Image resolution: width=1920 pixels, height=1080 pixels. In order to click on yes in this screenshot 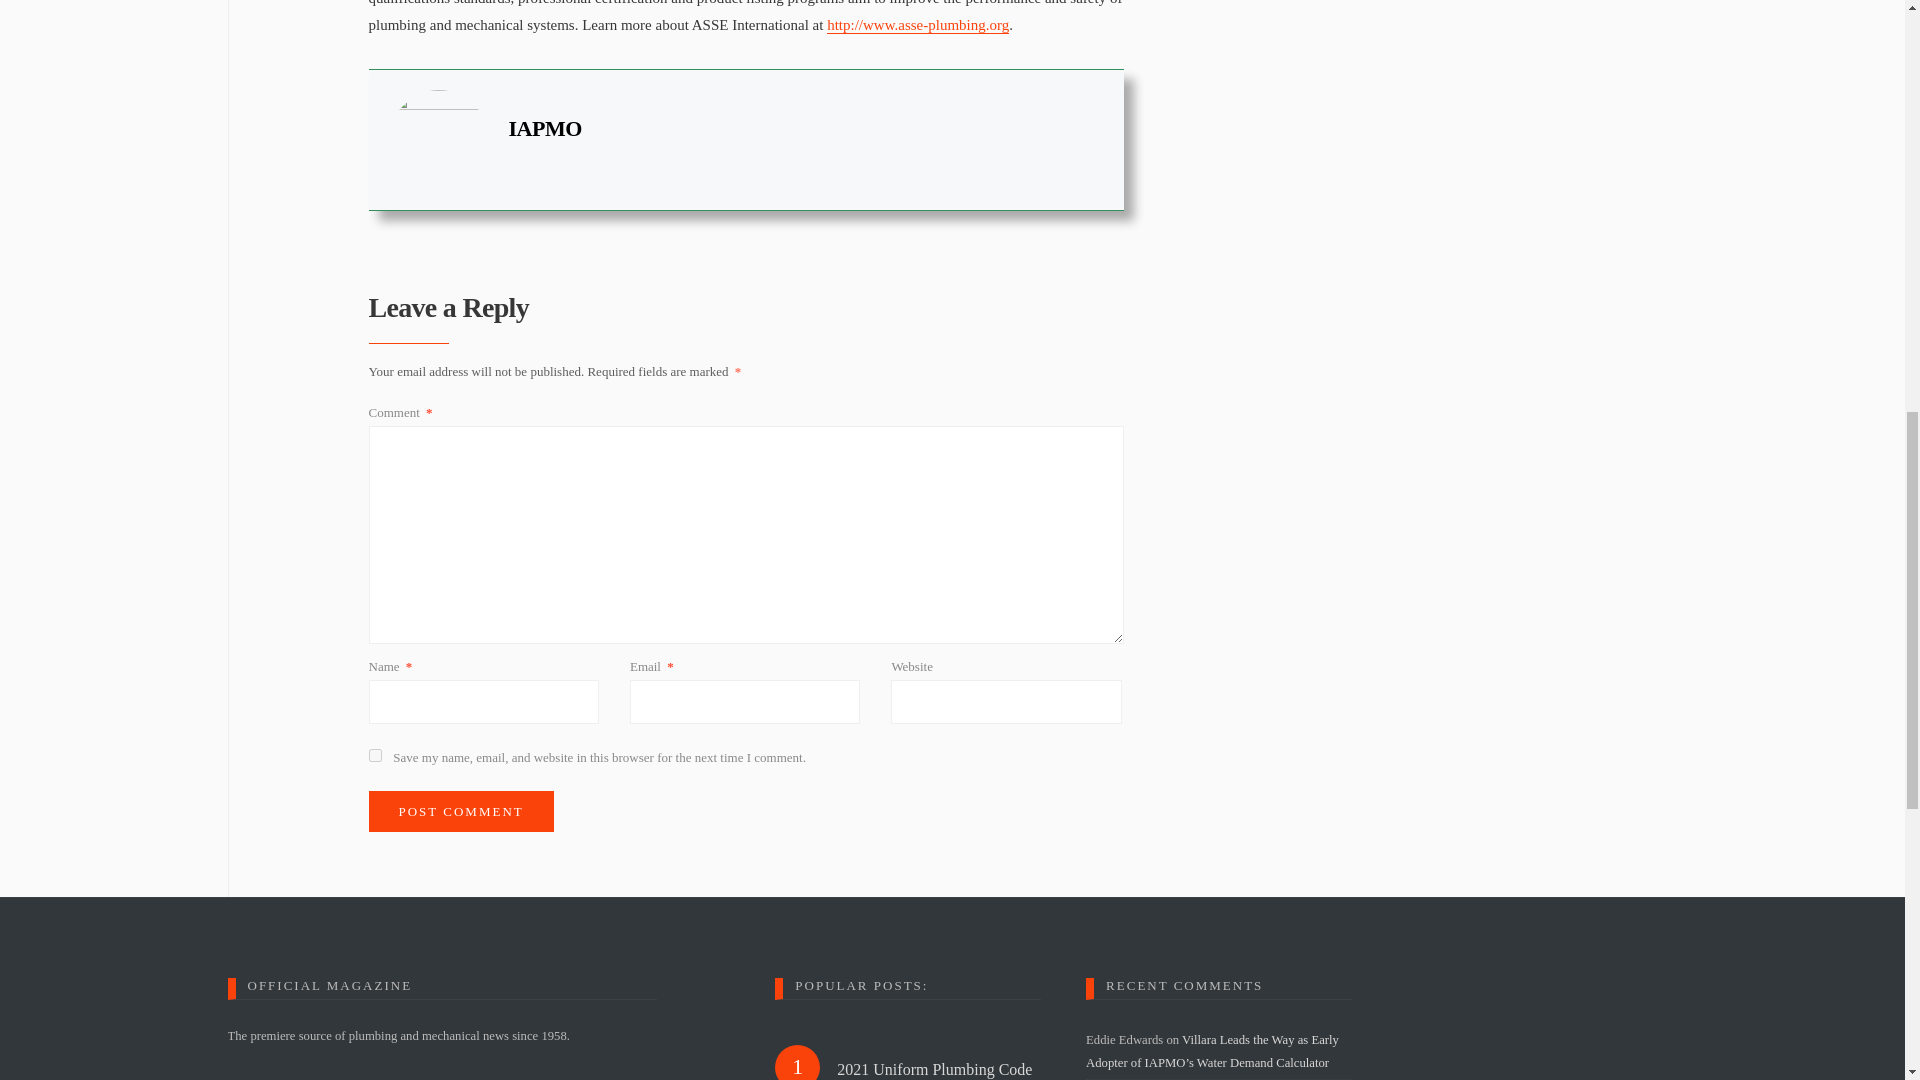, I will do `click(374, 756)`.